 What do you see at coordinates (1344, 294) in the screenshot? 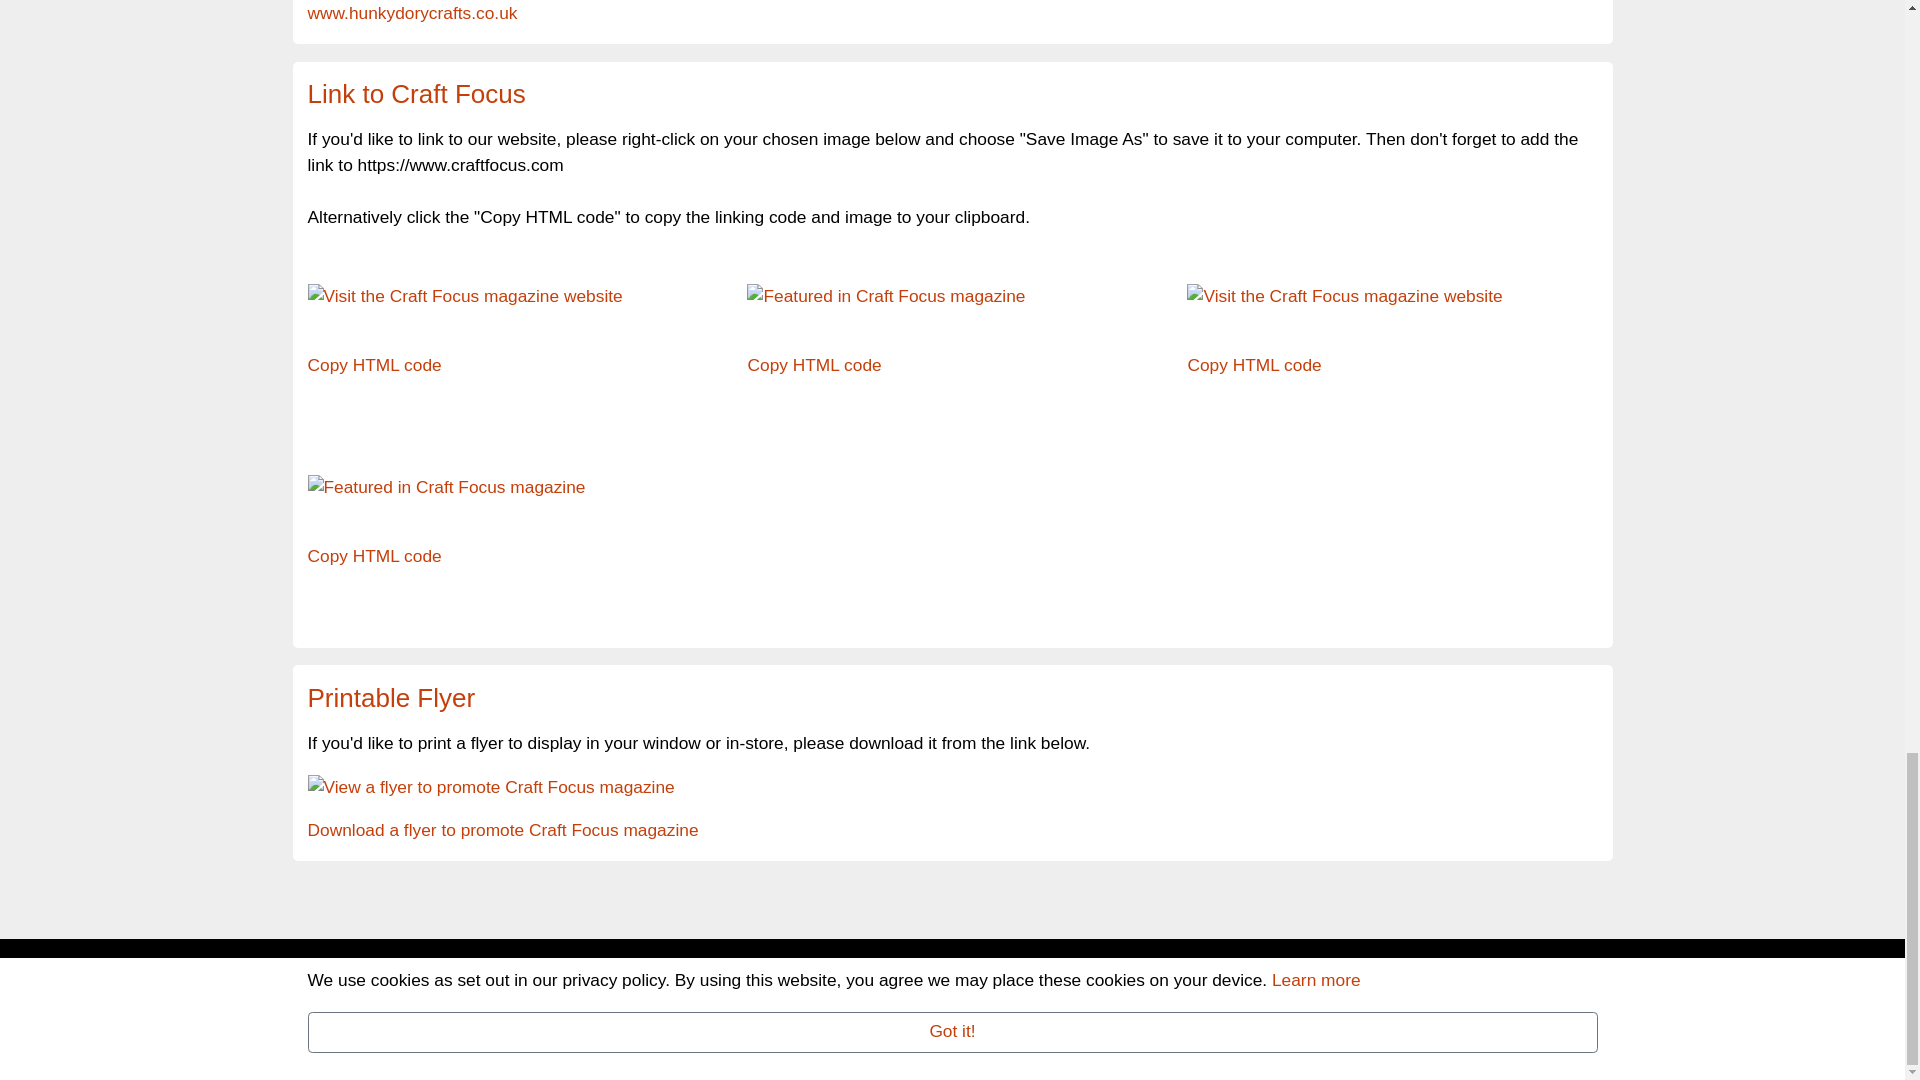
I see `Visit the Craft Focus magazine website` at bounding box center [1344, 294].